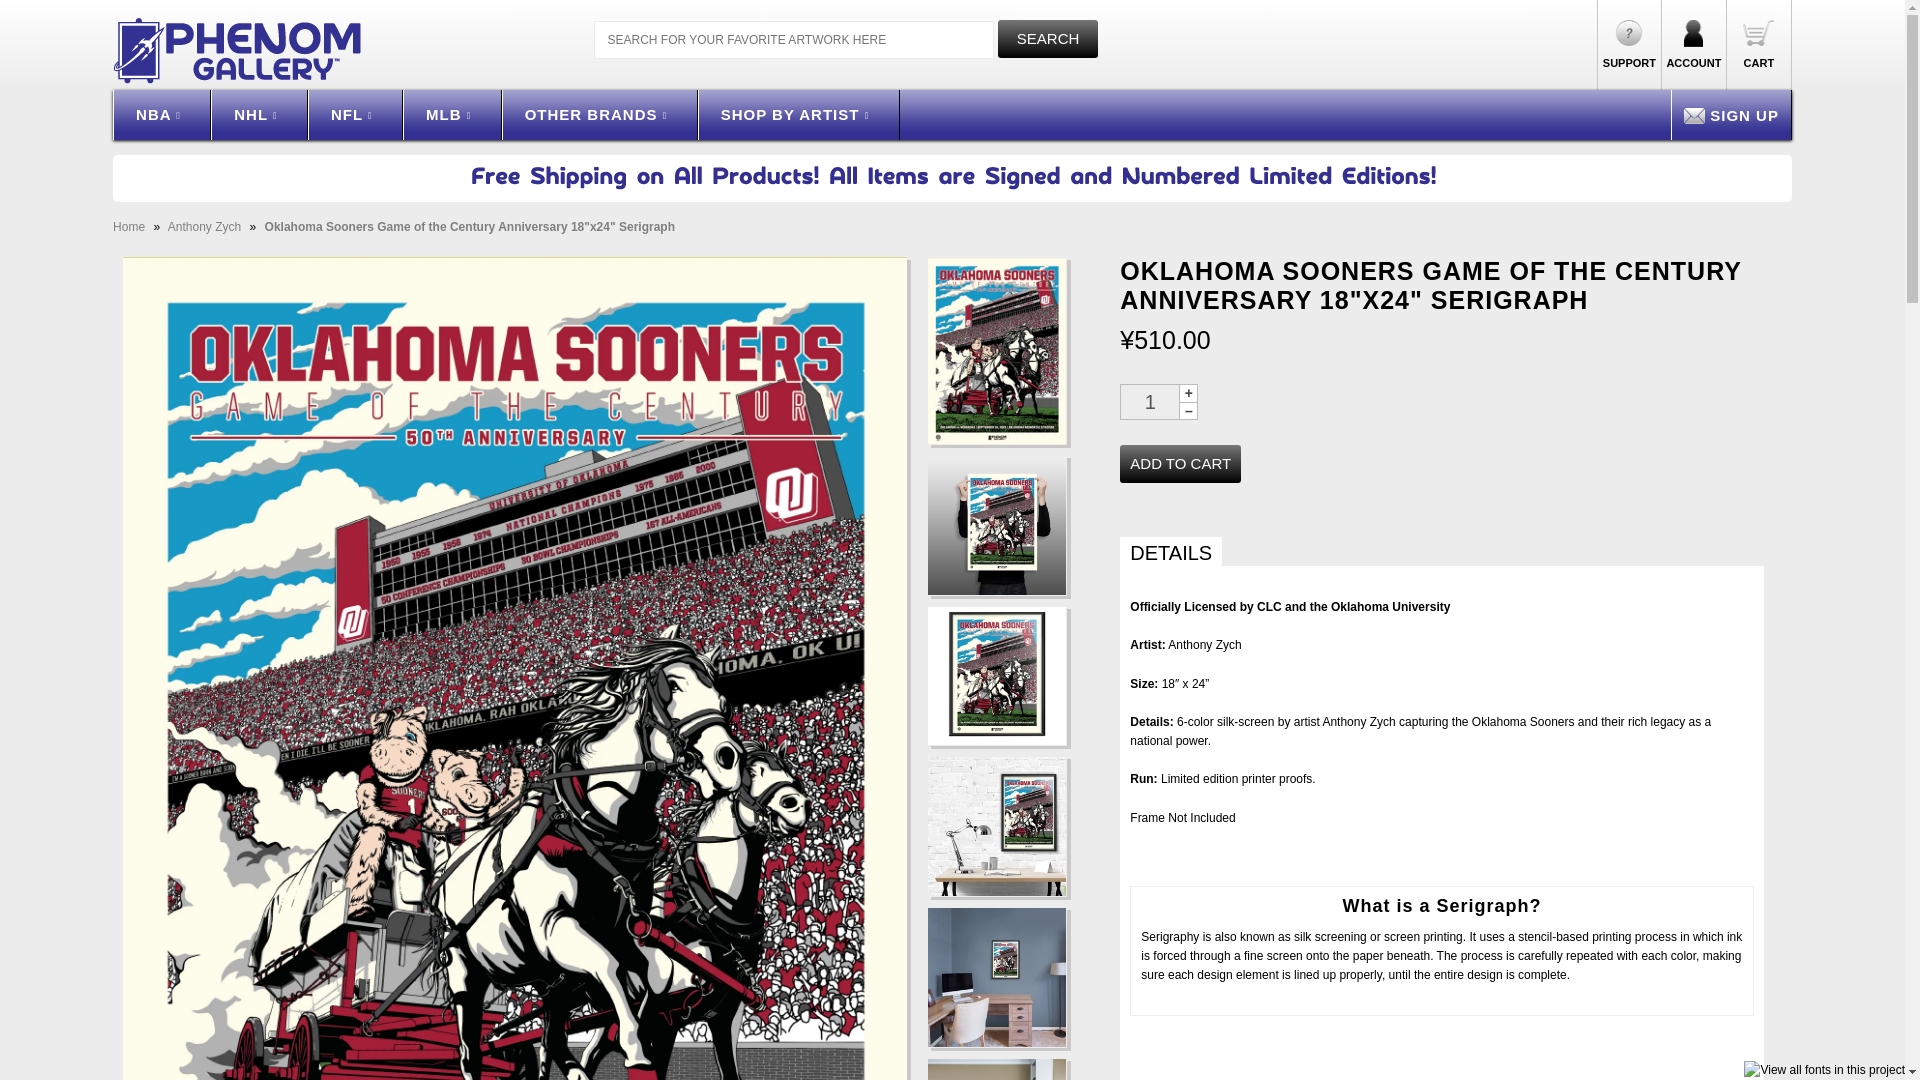 This screenshot has width=1920, height=1080. I want to click on Qty, so click(1150, 402).